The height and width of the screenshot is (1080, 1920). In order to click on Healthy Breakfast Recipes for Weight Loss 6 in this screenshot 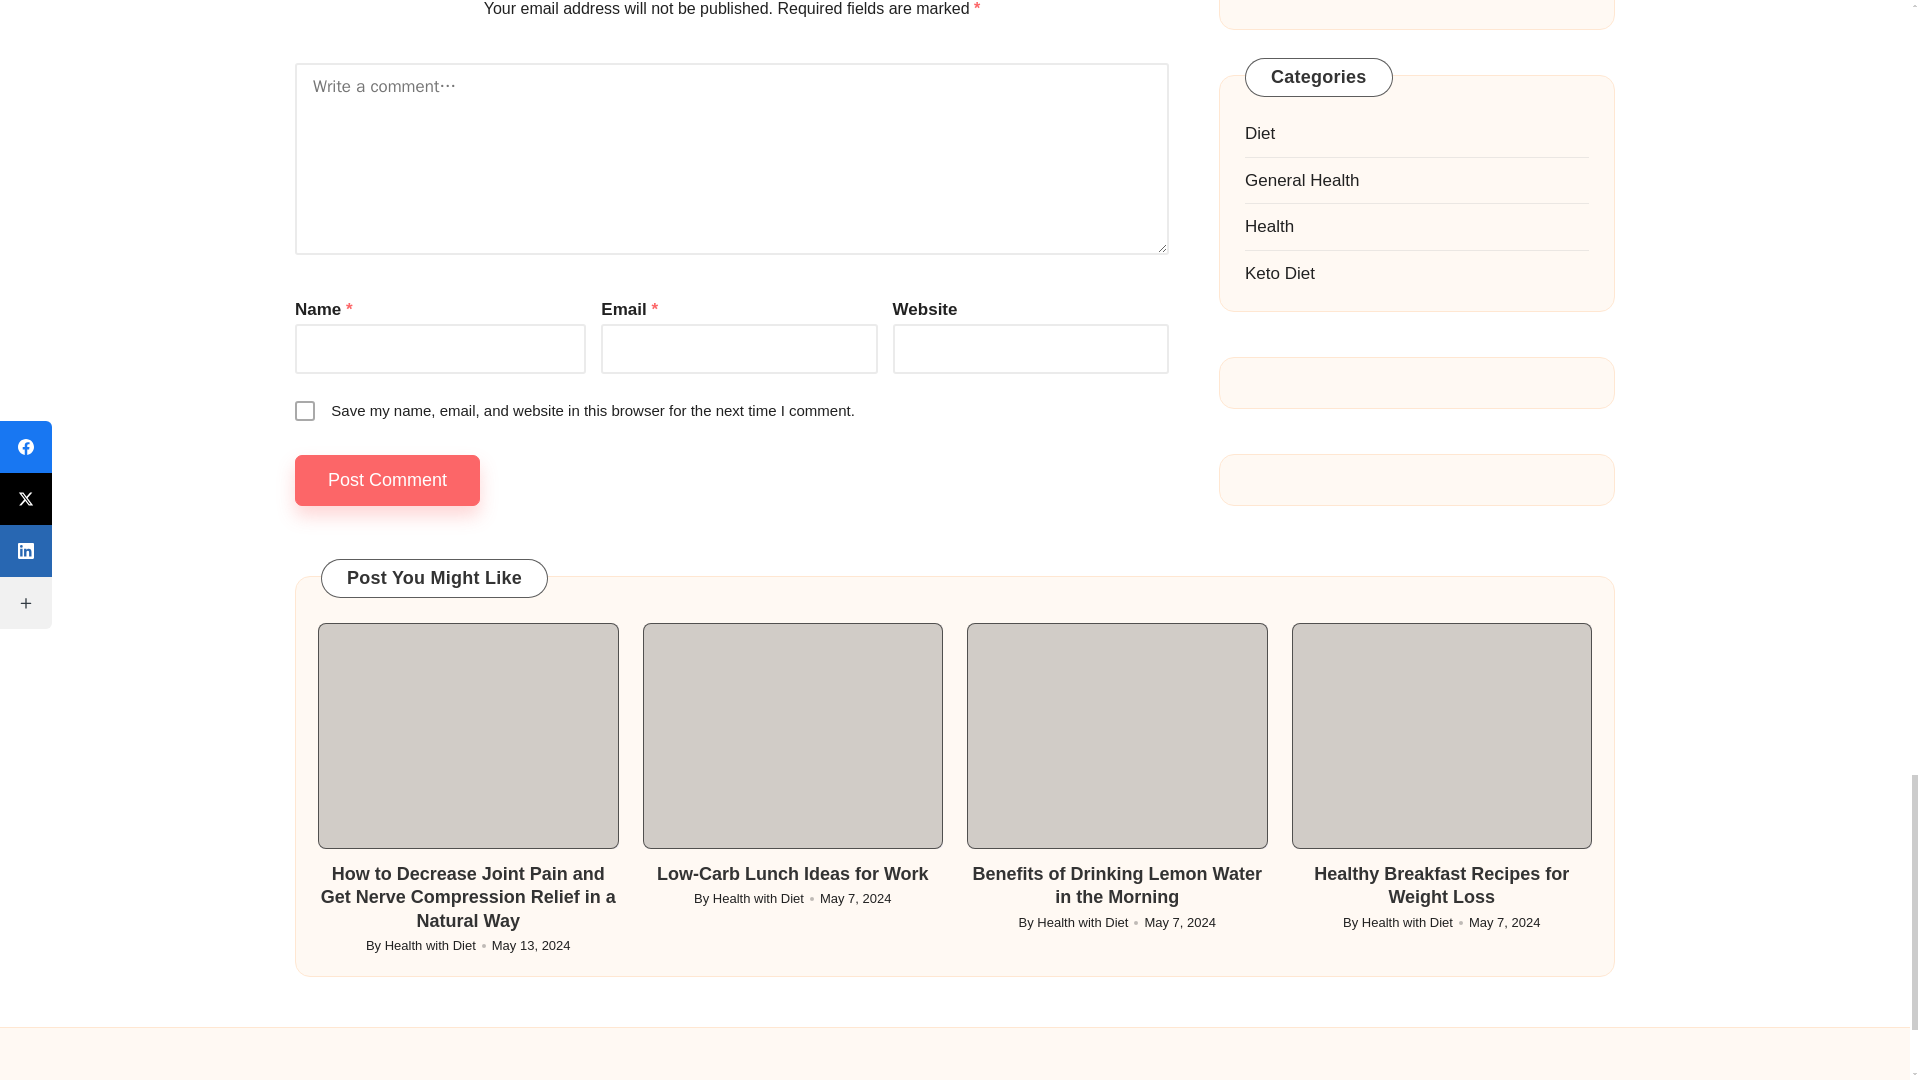, I will do `click(1442, 736)`.